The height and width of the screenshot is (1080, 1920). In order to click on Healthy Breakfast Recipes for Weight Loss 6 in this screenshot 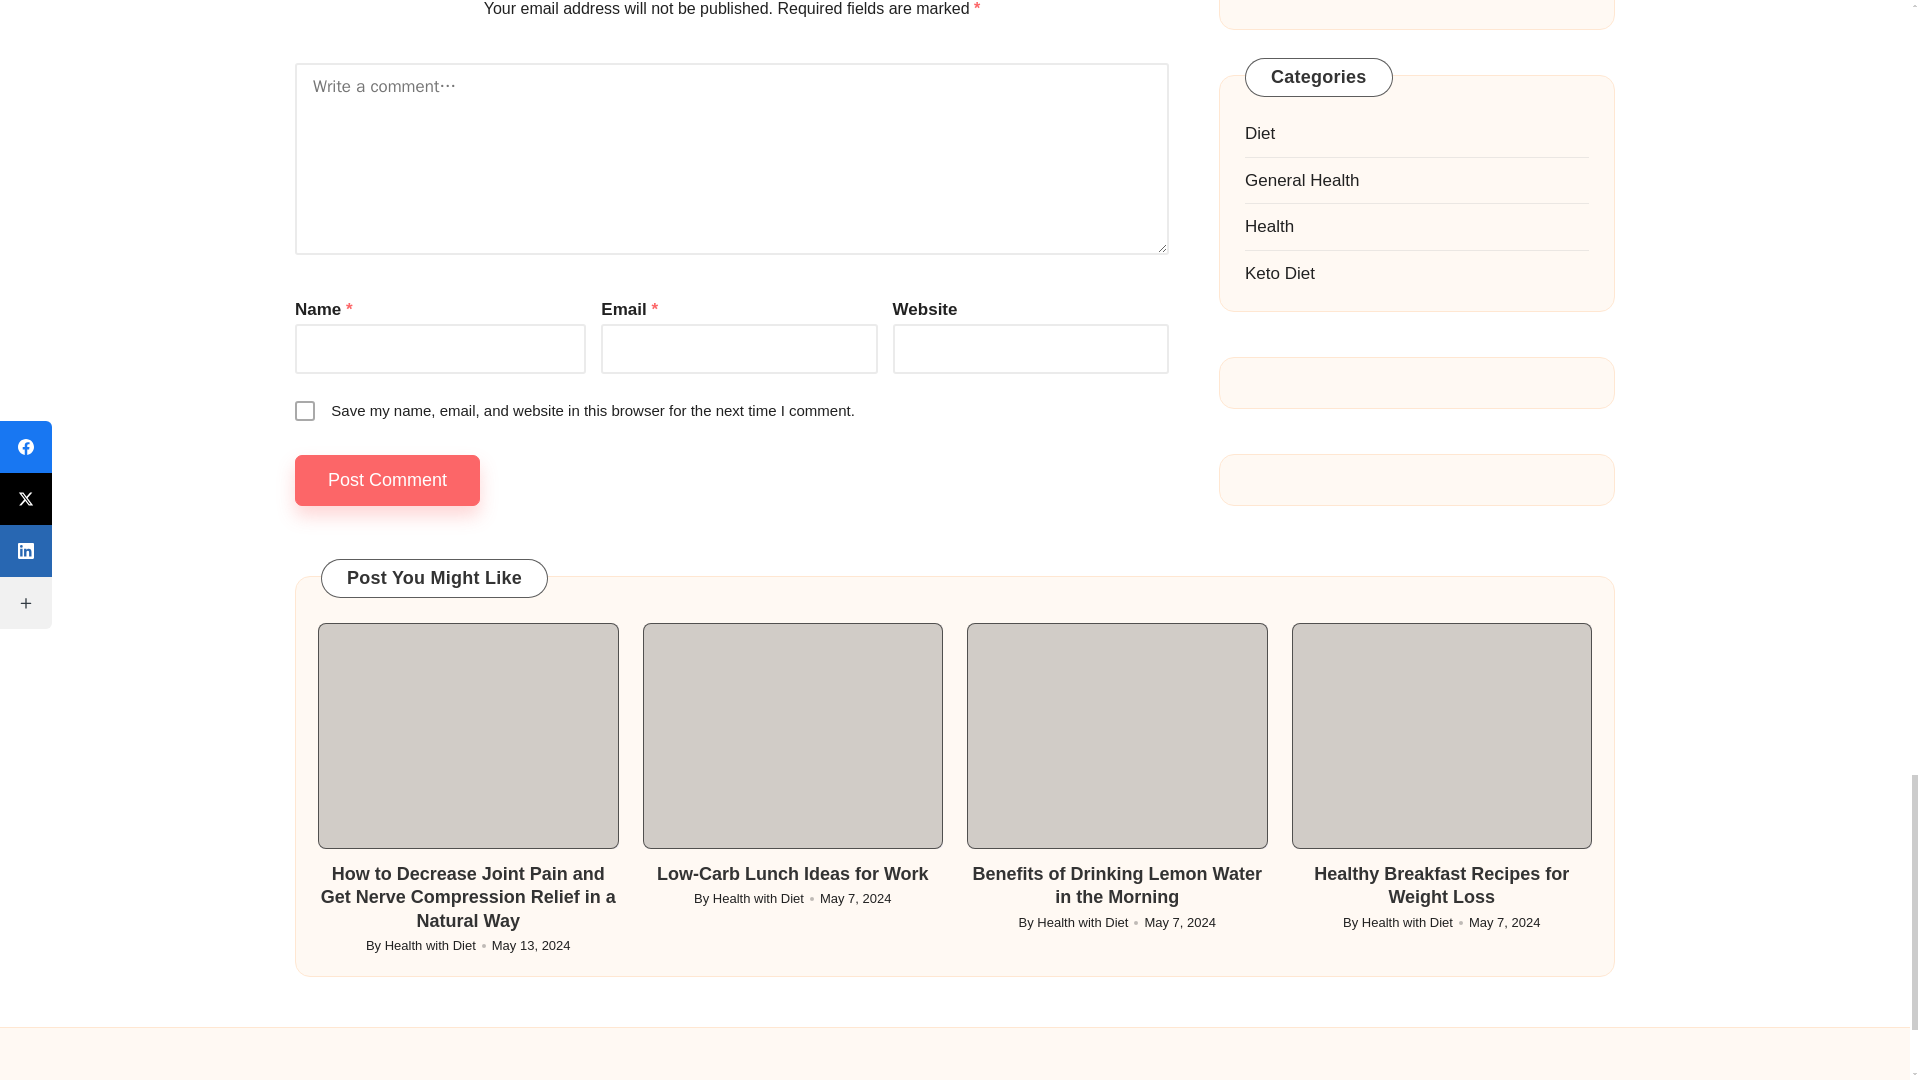, I will do `click(1442, 736)`.